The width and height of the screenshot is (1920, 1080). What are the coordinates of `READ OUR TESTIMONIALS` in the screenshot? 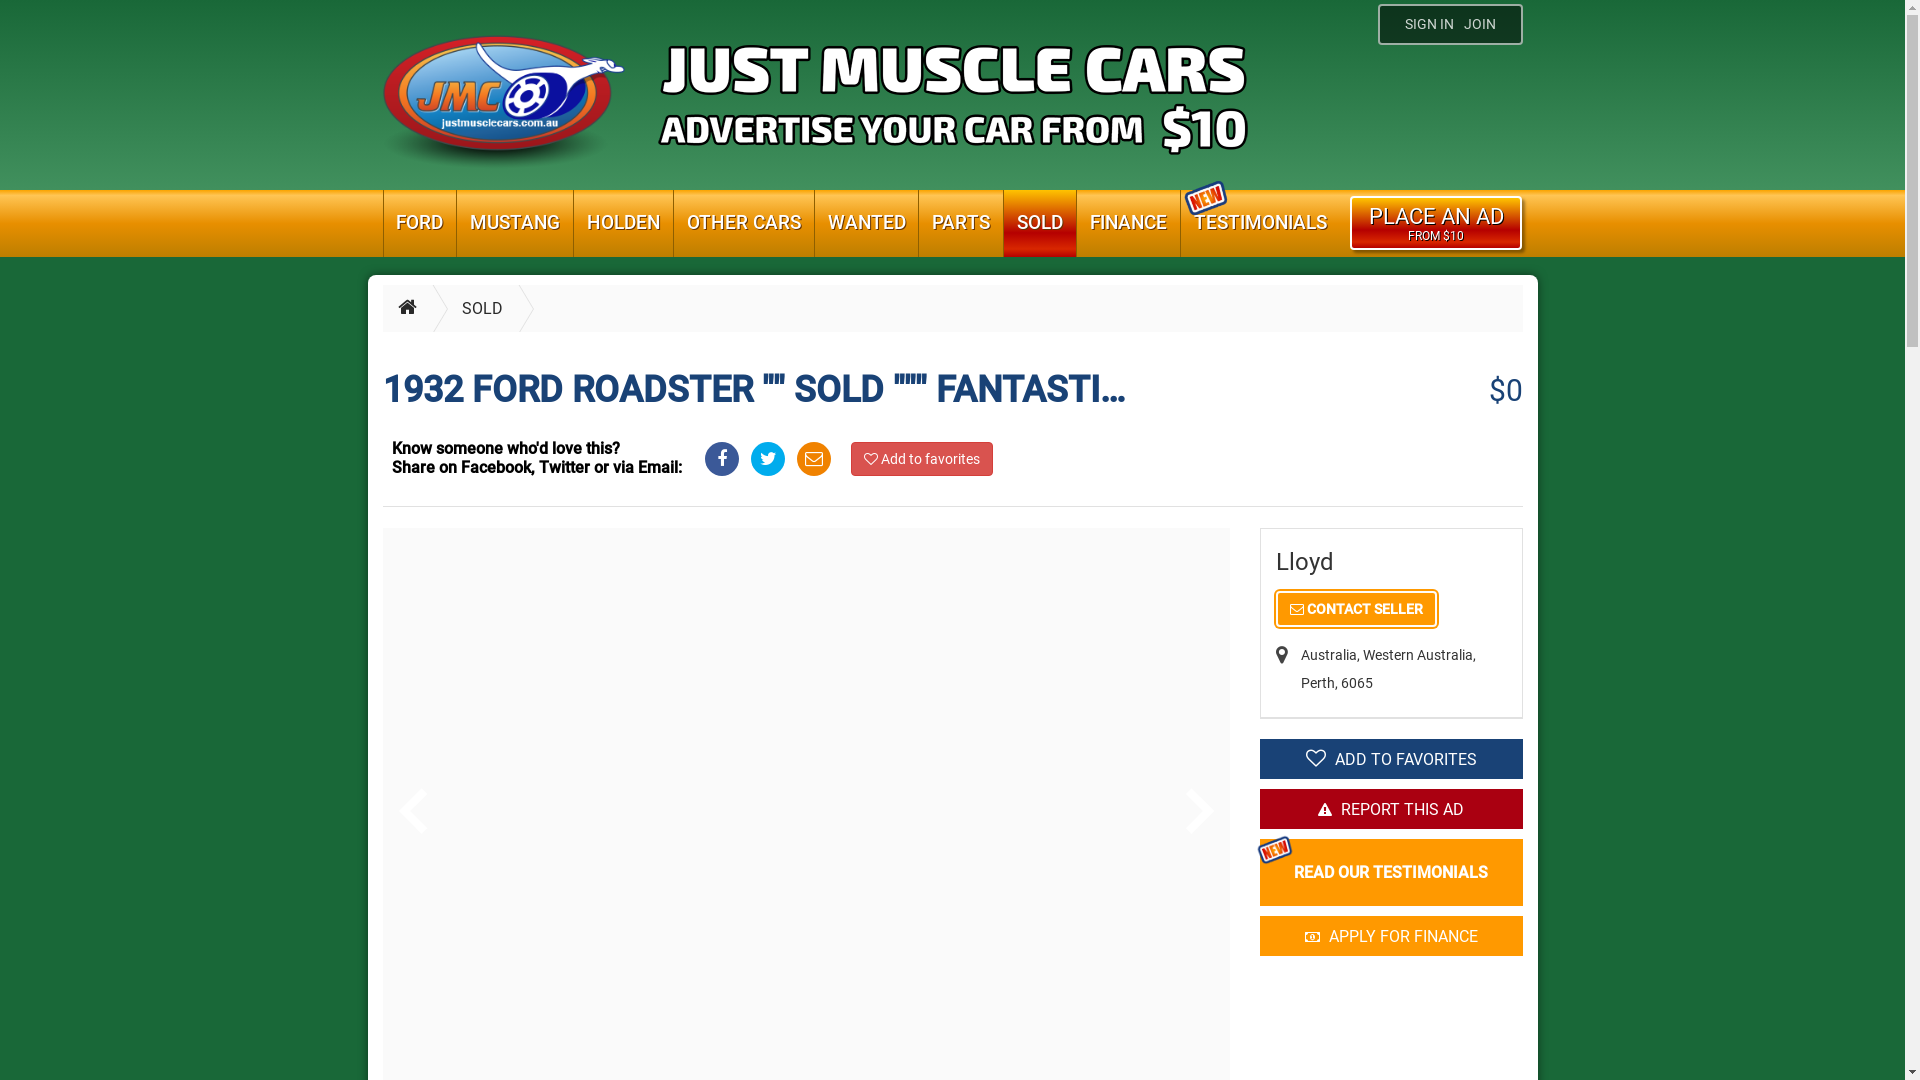 It's located at (1392, 872).